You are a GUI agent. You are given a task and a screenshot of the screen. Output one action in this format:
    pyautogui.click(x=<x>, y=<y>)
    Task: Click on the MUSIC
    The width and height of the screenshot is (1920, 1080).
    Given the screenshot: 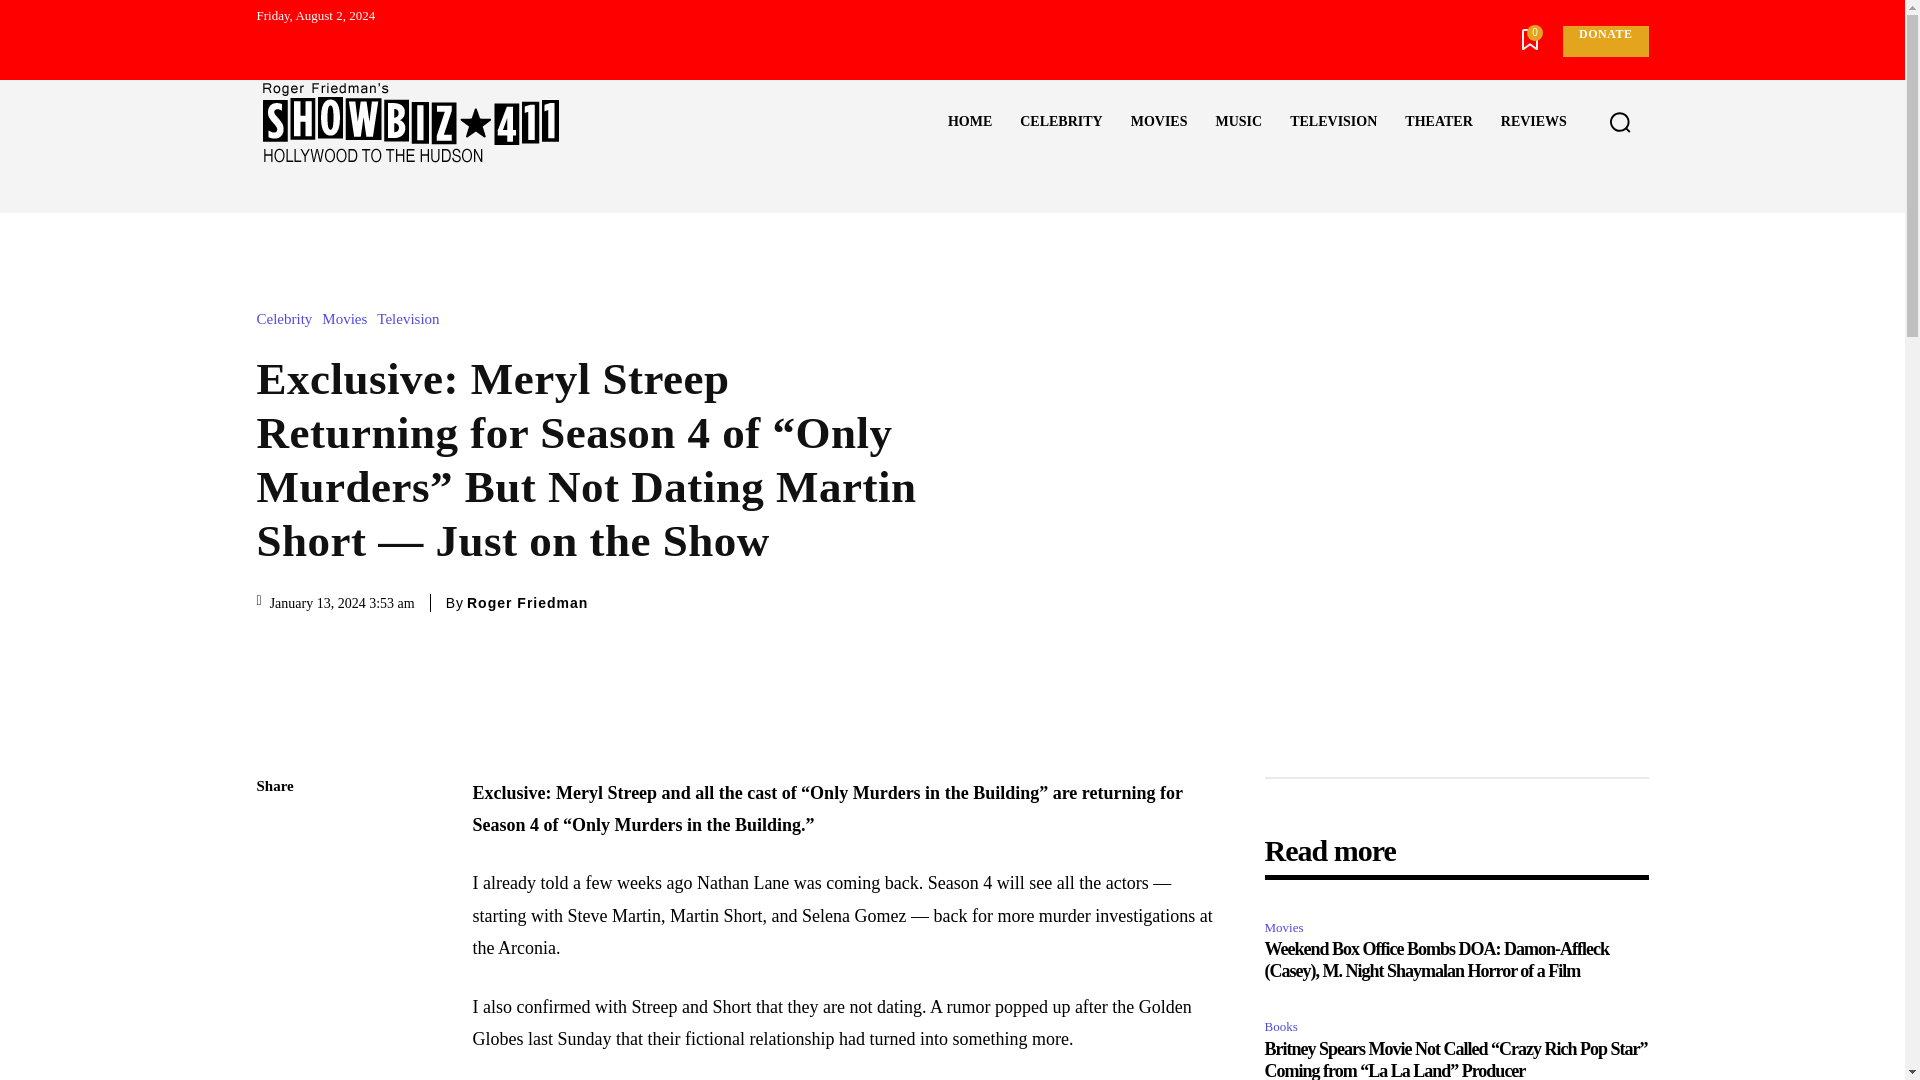 What is the action you would take?
    pyautogui.click(x=1238, y=122)
    